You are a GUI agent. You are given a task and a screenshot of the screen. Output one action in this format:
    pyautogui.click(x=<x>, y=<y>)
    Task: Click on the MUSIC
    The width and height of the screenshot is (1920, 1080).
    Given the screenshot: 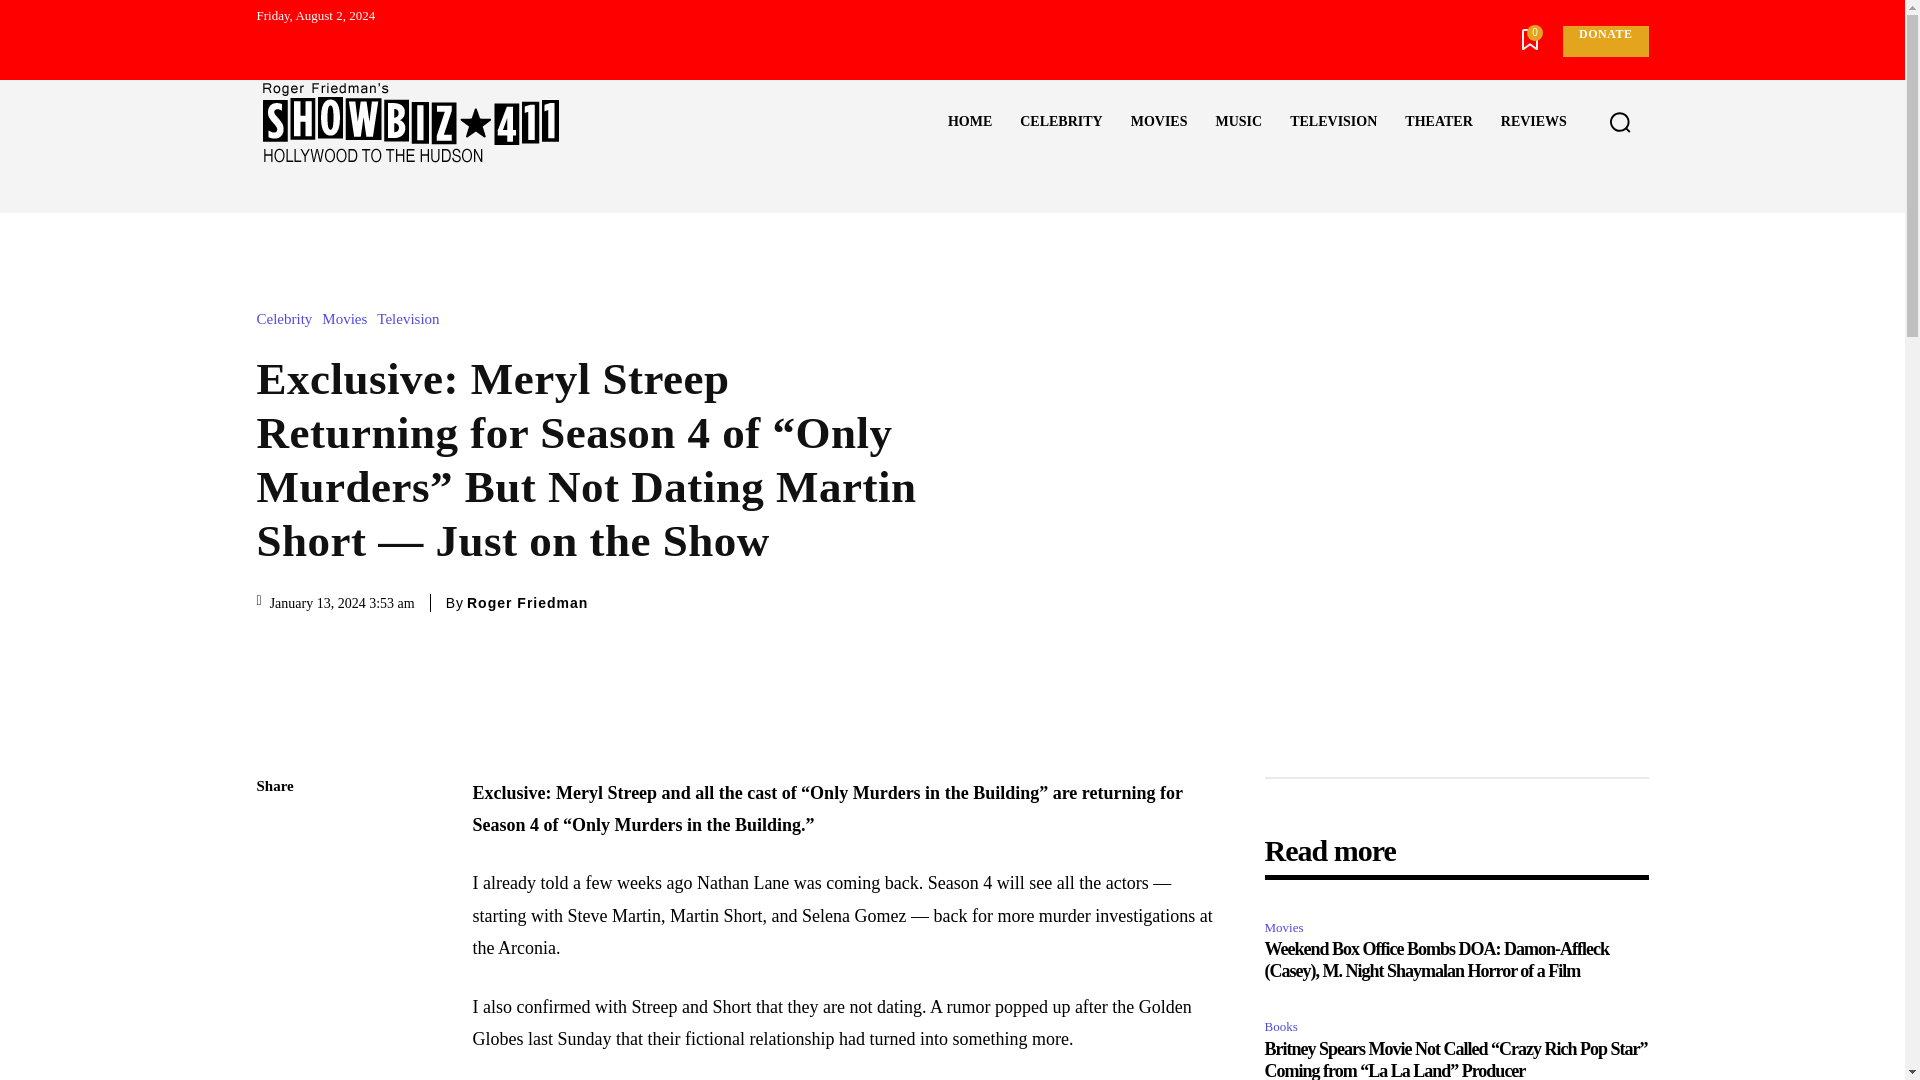 What is the action you would take?
    pyautogui.click(x=1238, y=122)
    